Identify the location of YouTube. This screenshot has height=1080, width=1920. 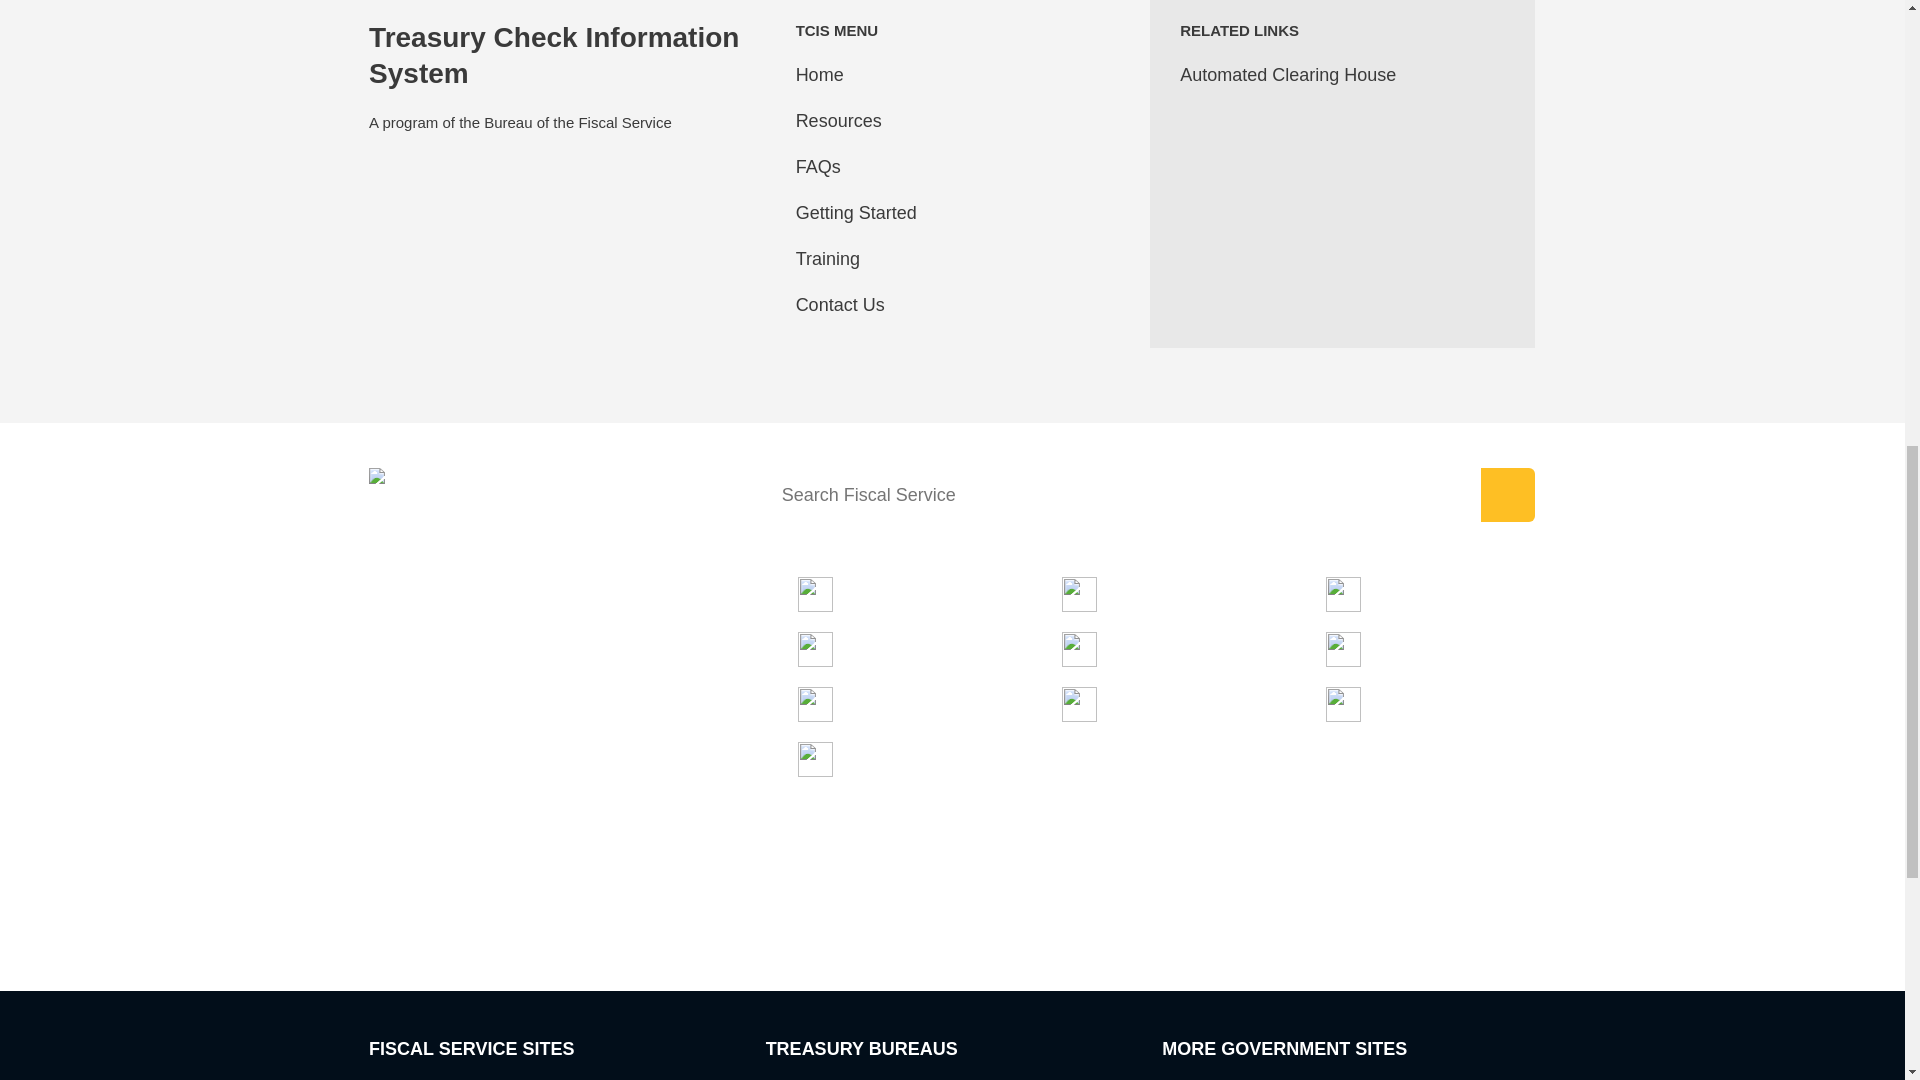
(571, 880).